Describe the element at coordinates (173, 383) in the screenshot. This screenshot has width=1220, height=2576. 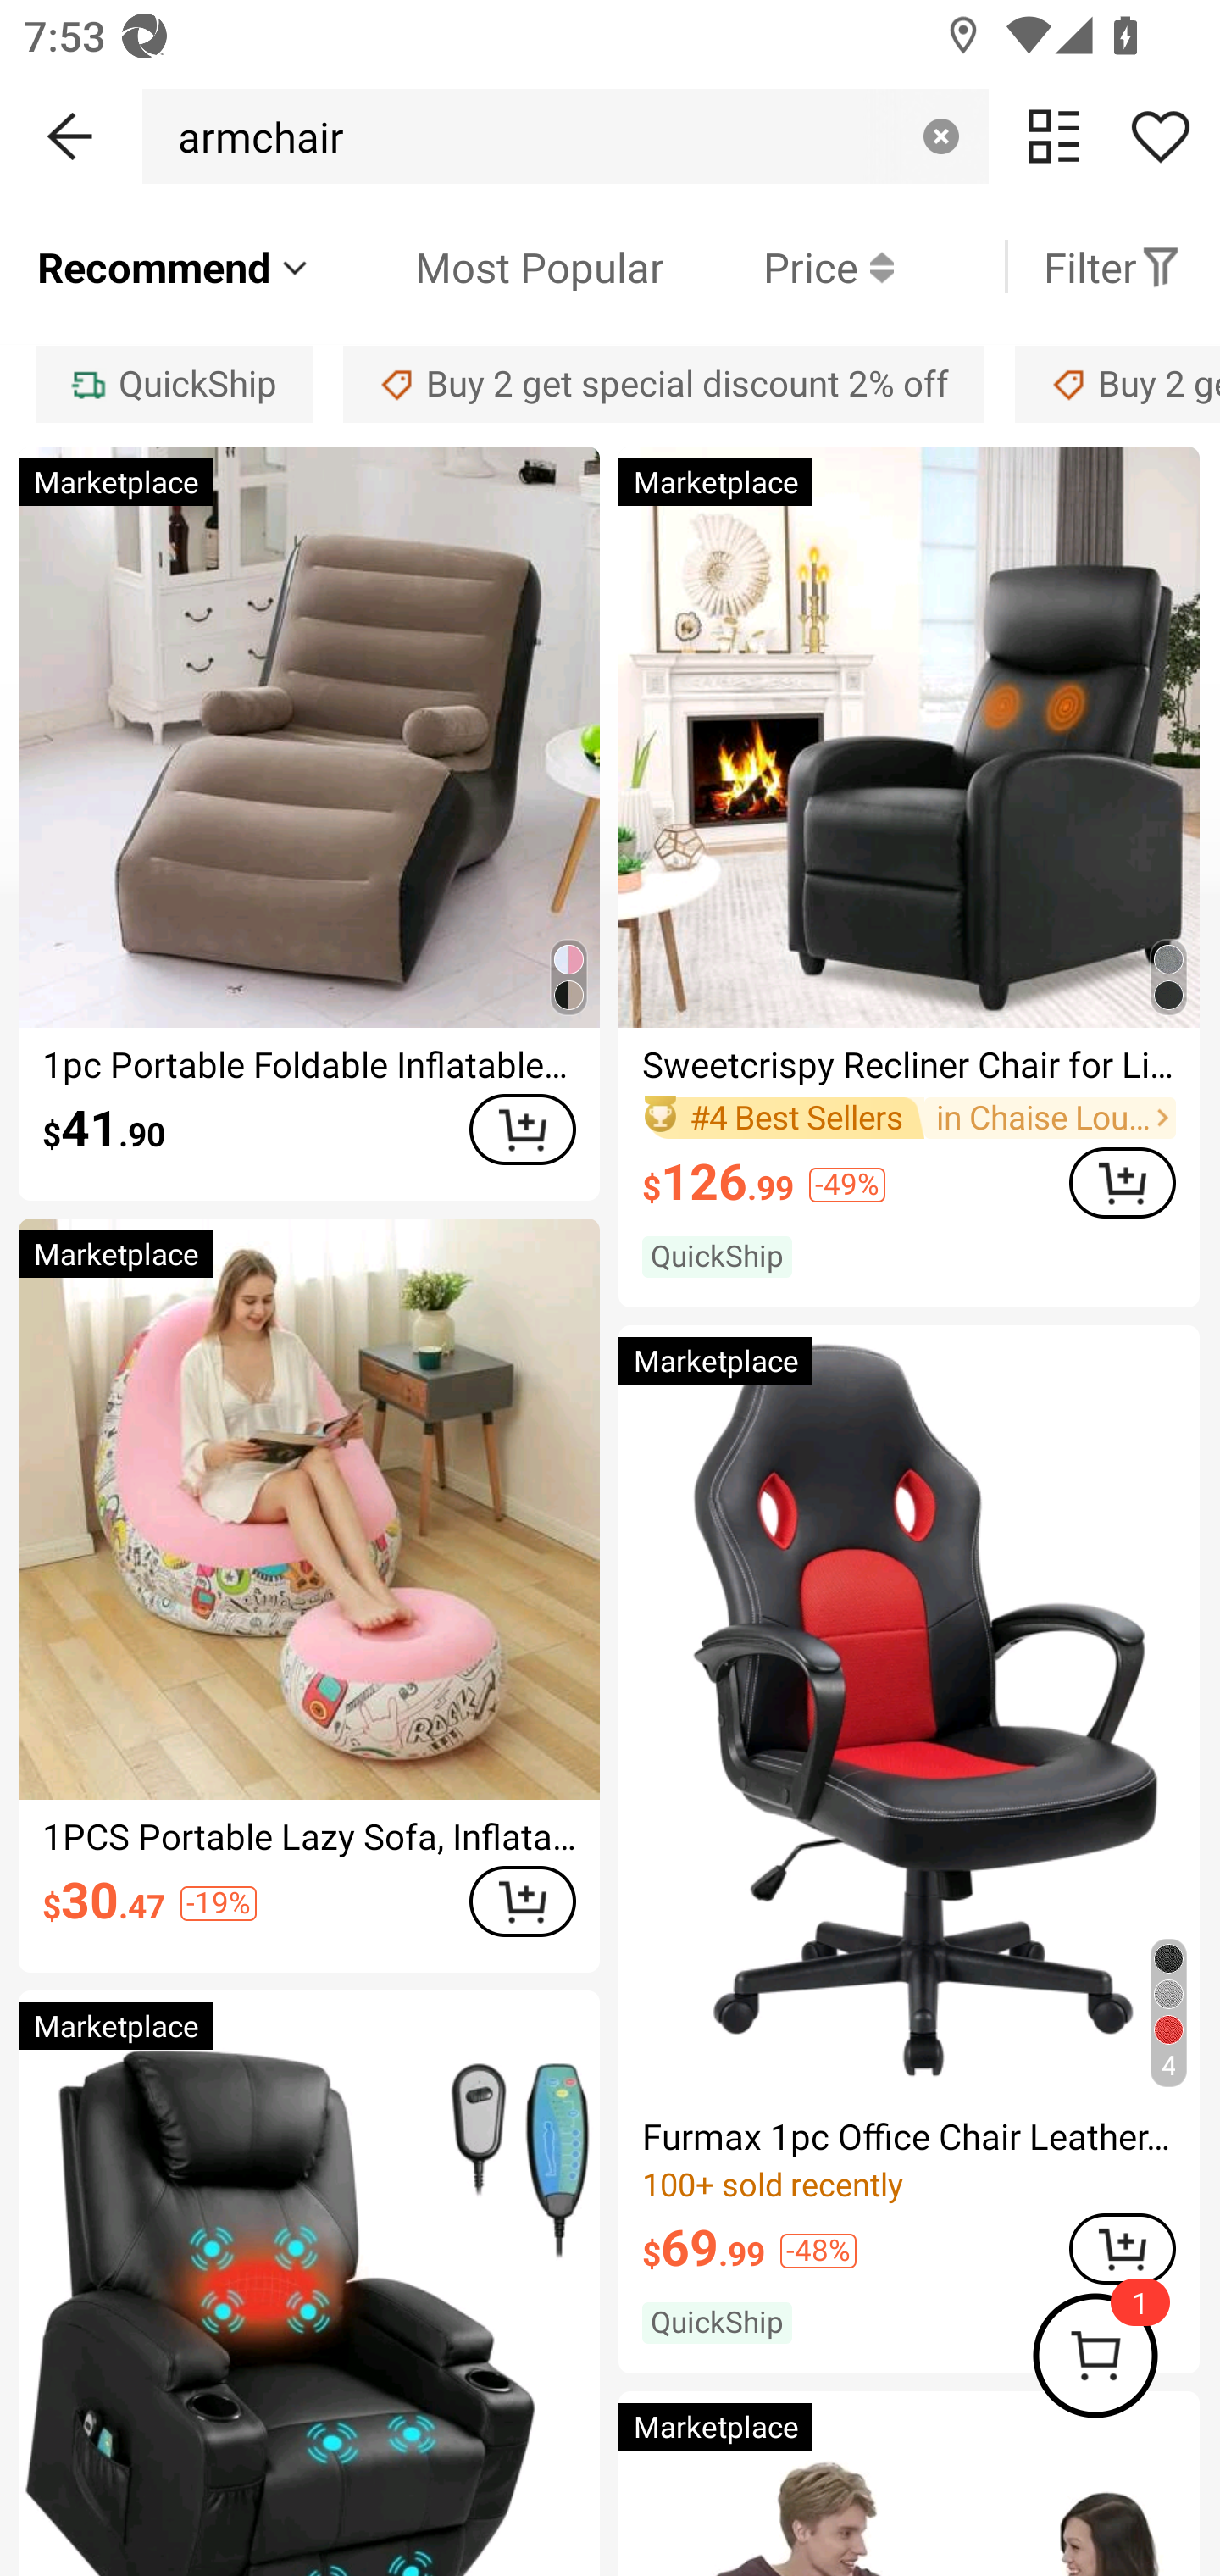
I see `QuickShip` at that location.